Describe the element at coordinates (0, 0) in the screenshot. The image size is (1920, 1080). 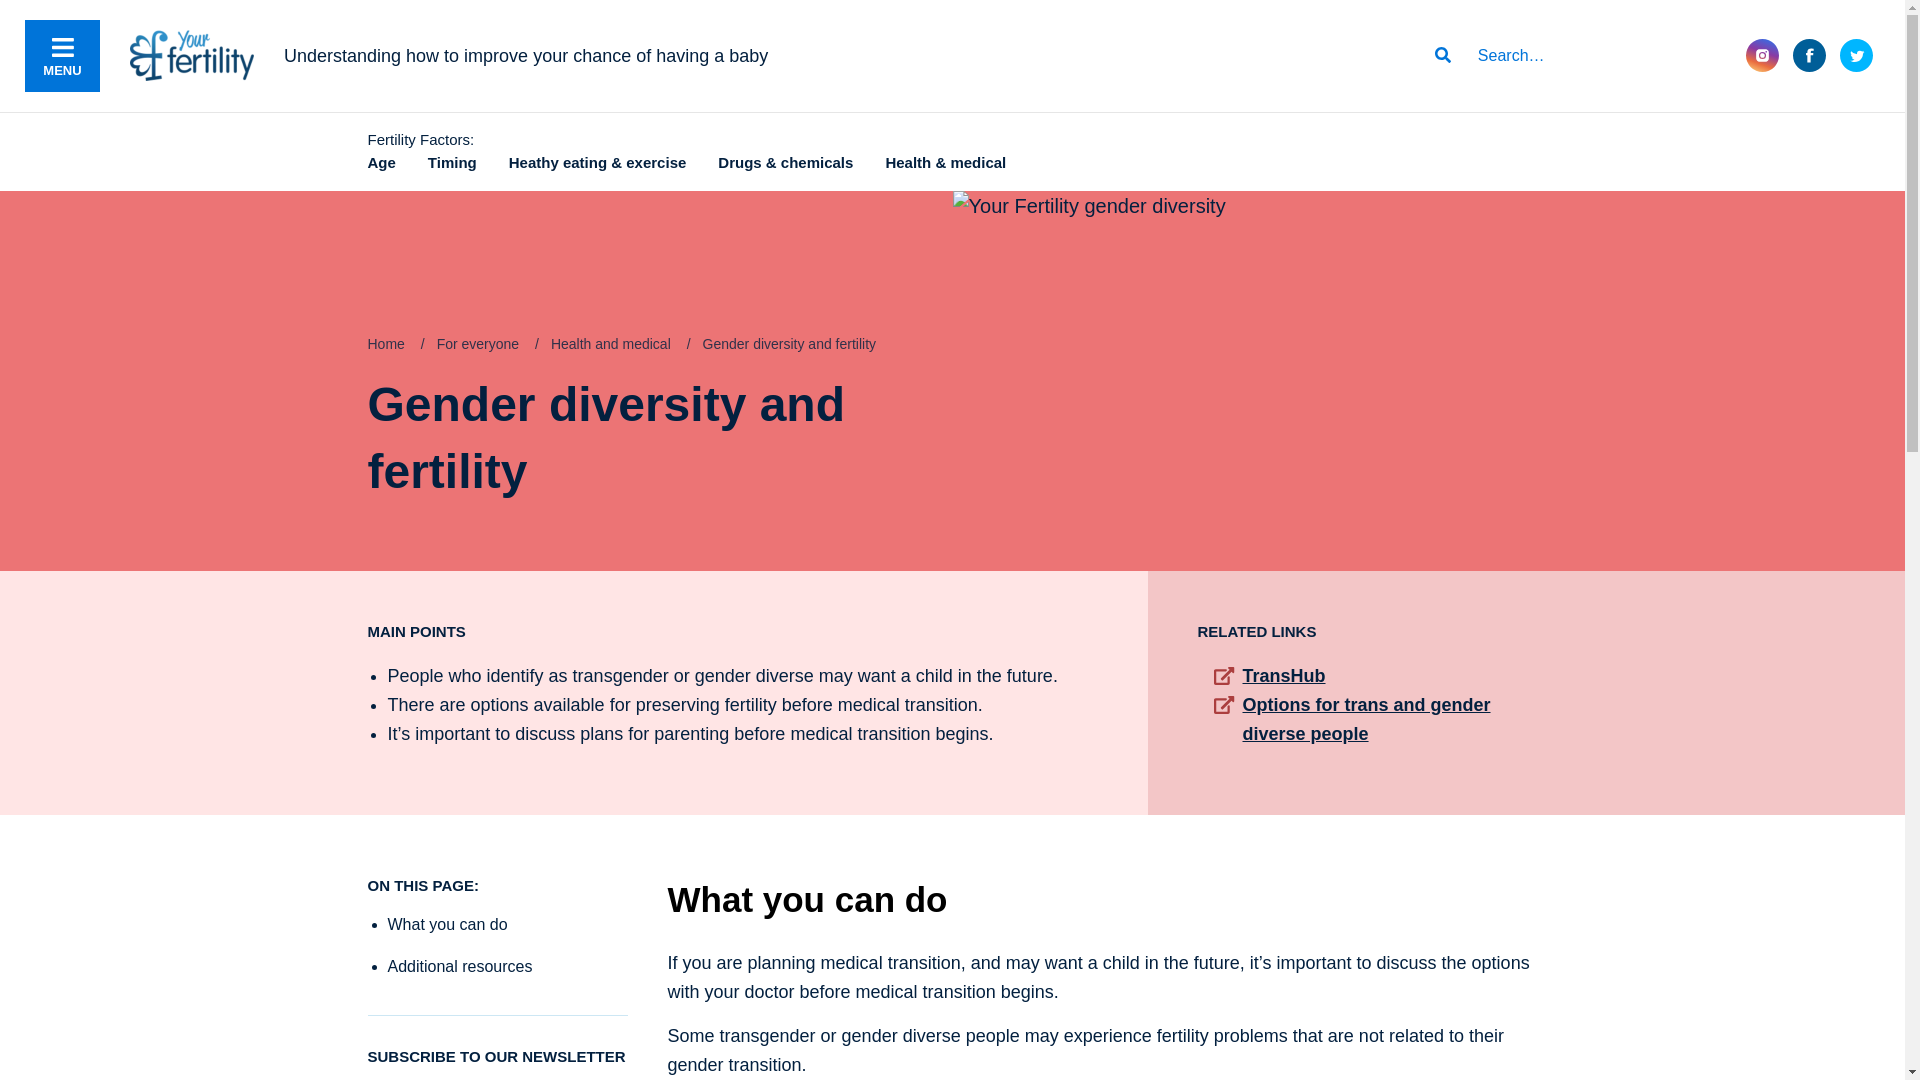
I see `Skip to main content` at that location.